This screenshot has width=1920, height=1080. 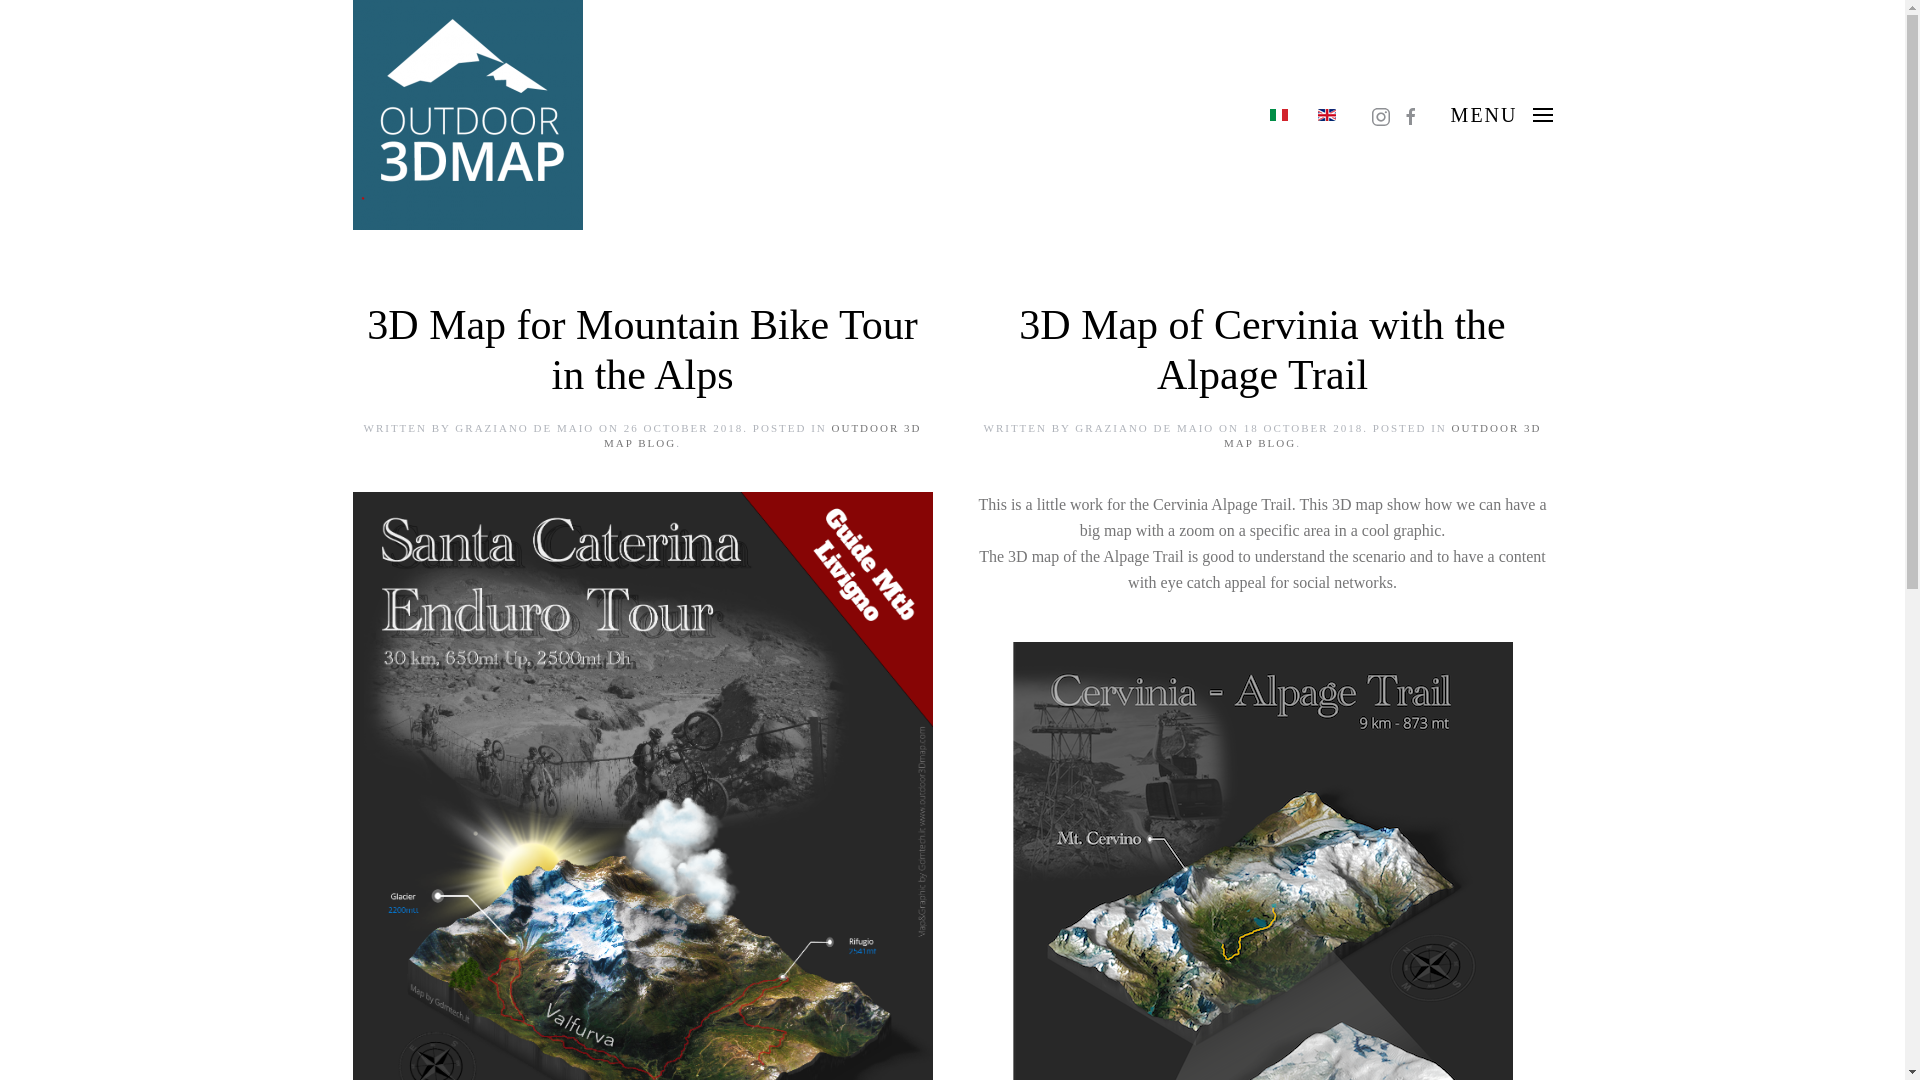 What do you see at coordinates (1502, 115) in the screenshot?
I see `MENU` at bounding box center [1502, 115].